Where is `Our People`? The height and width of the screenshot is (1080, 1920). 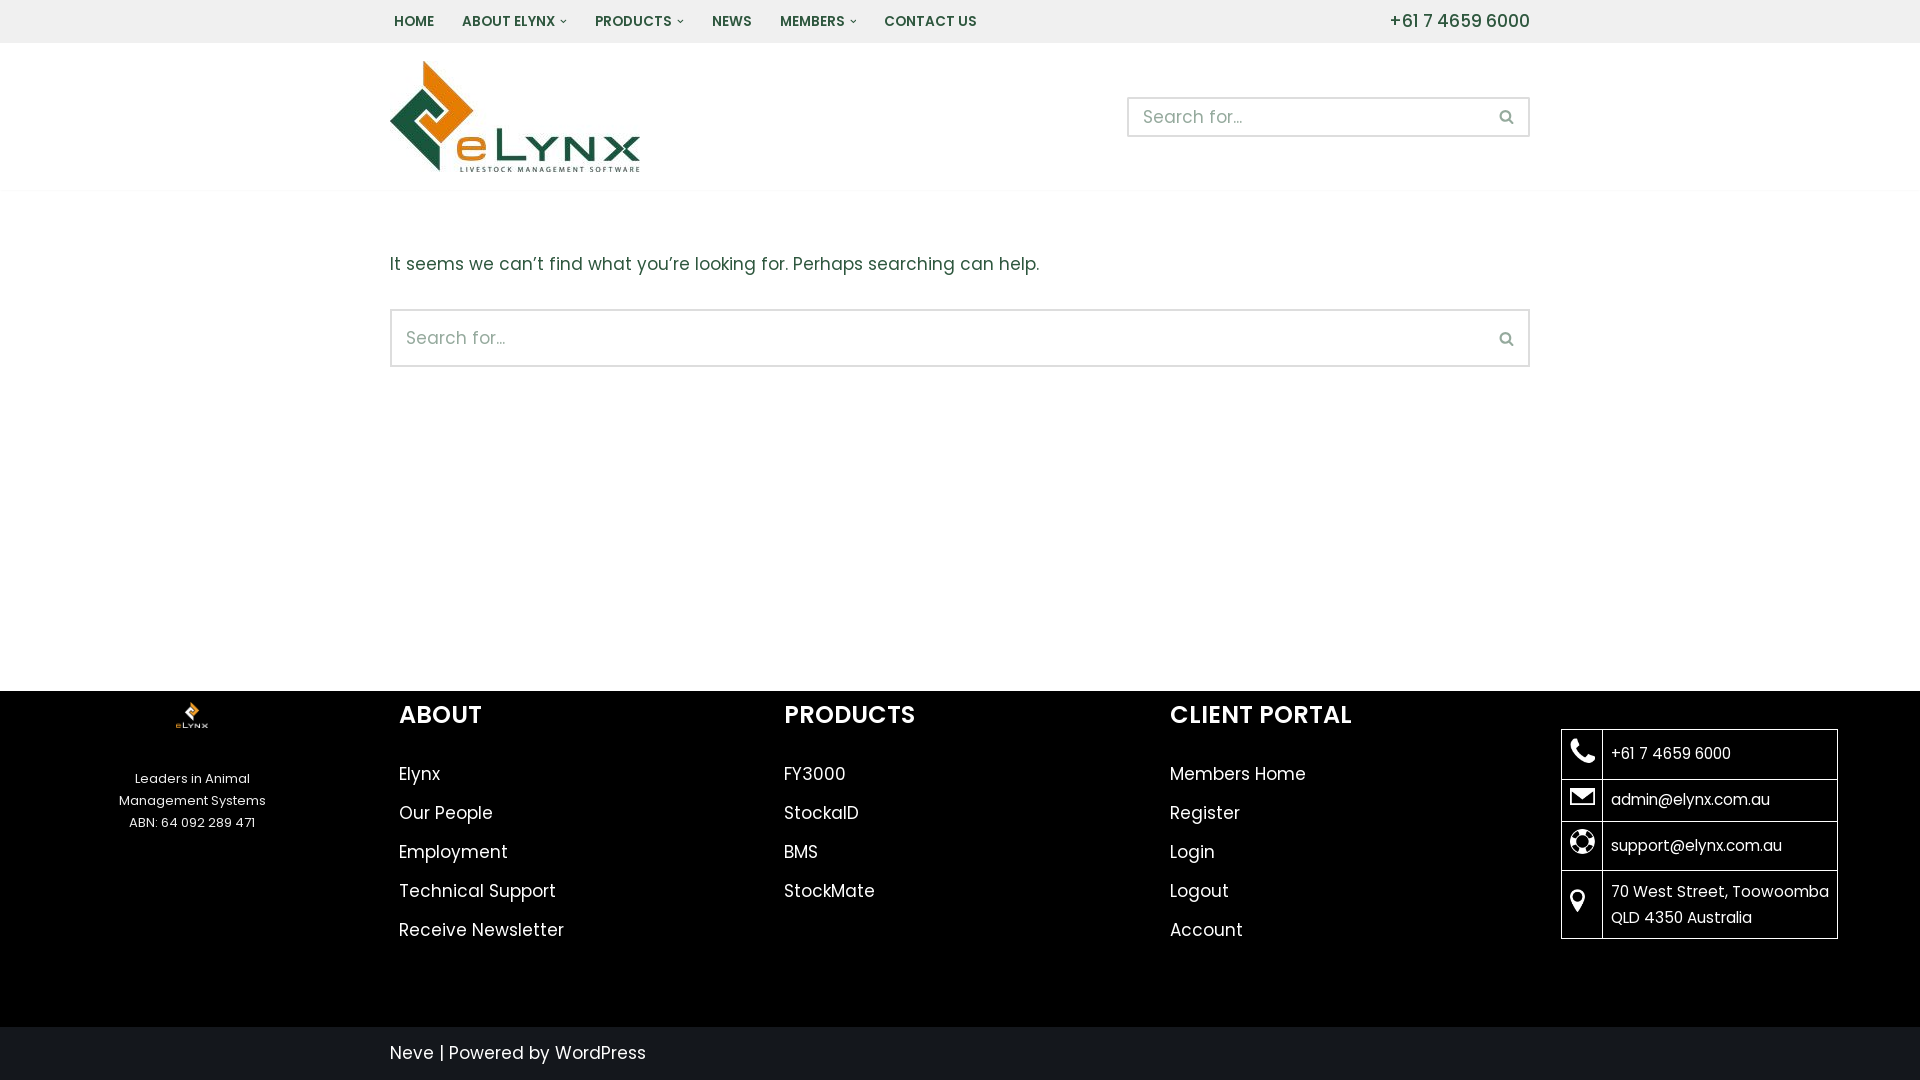
Our People is located at coordinates (446, 813).